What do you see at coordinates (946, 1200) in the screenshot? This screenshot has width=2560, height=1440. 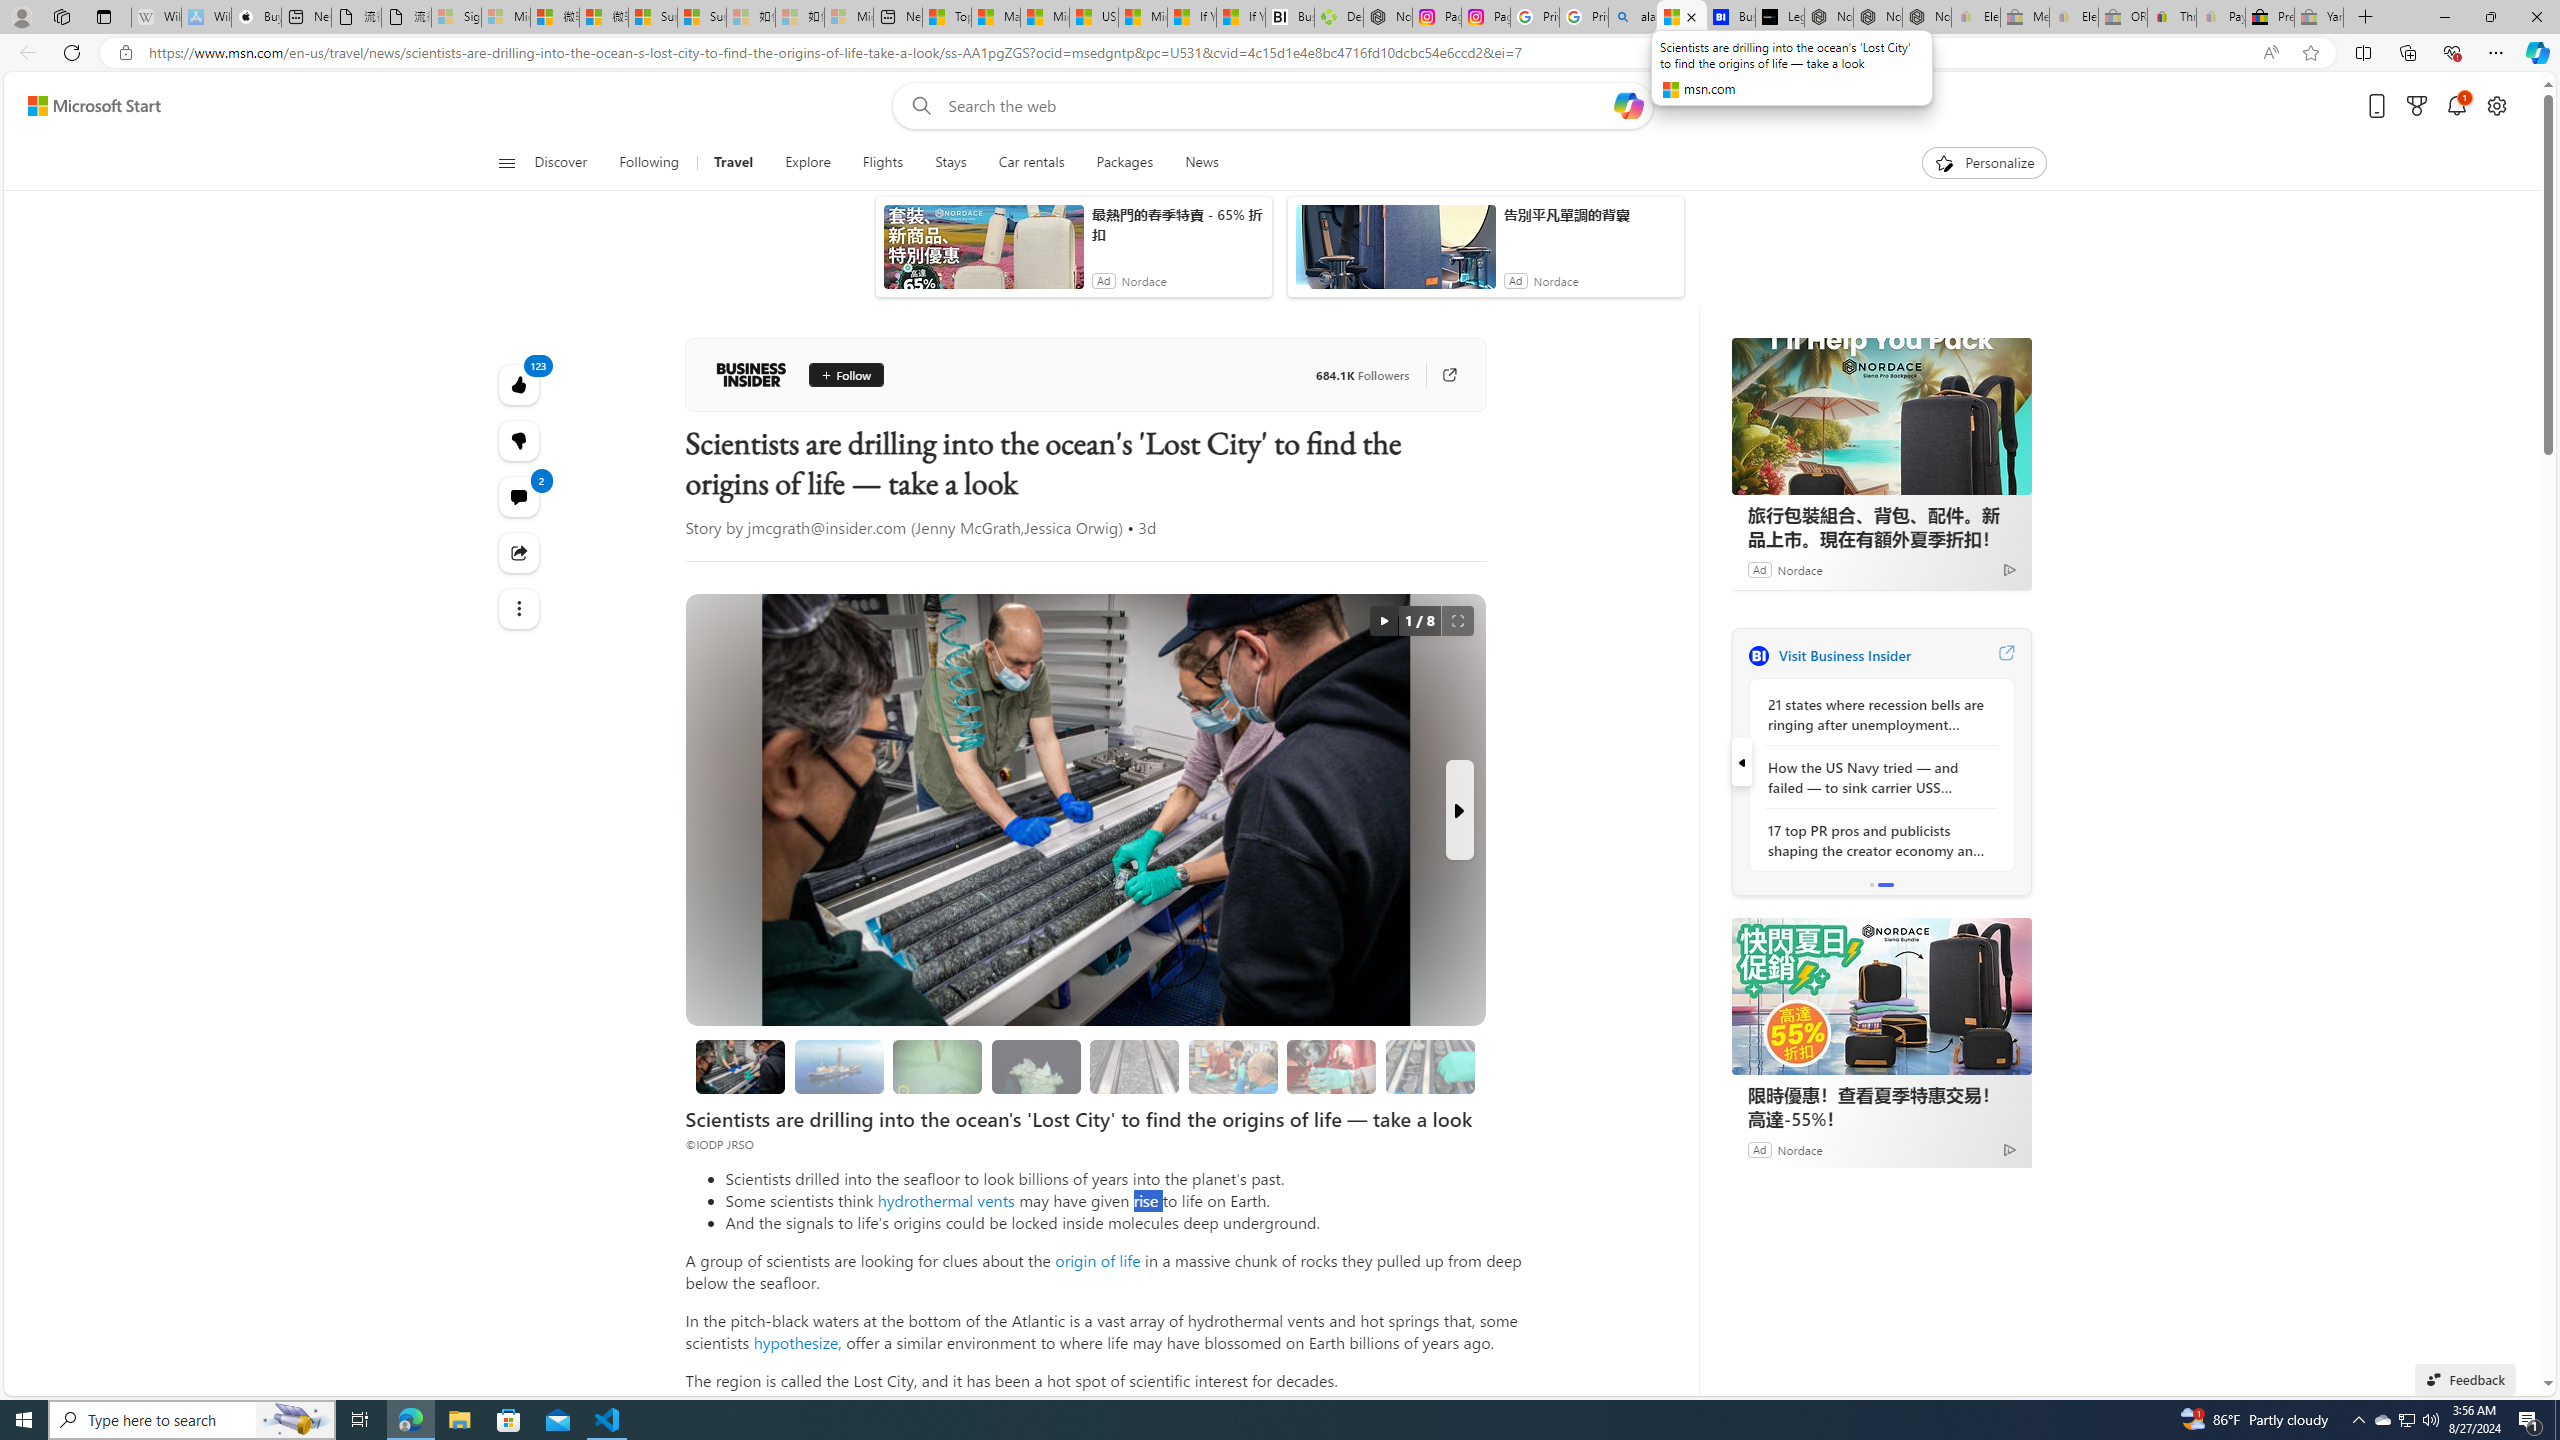 I see `hydrothermal vents` at bounding box center [946, 1200].